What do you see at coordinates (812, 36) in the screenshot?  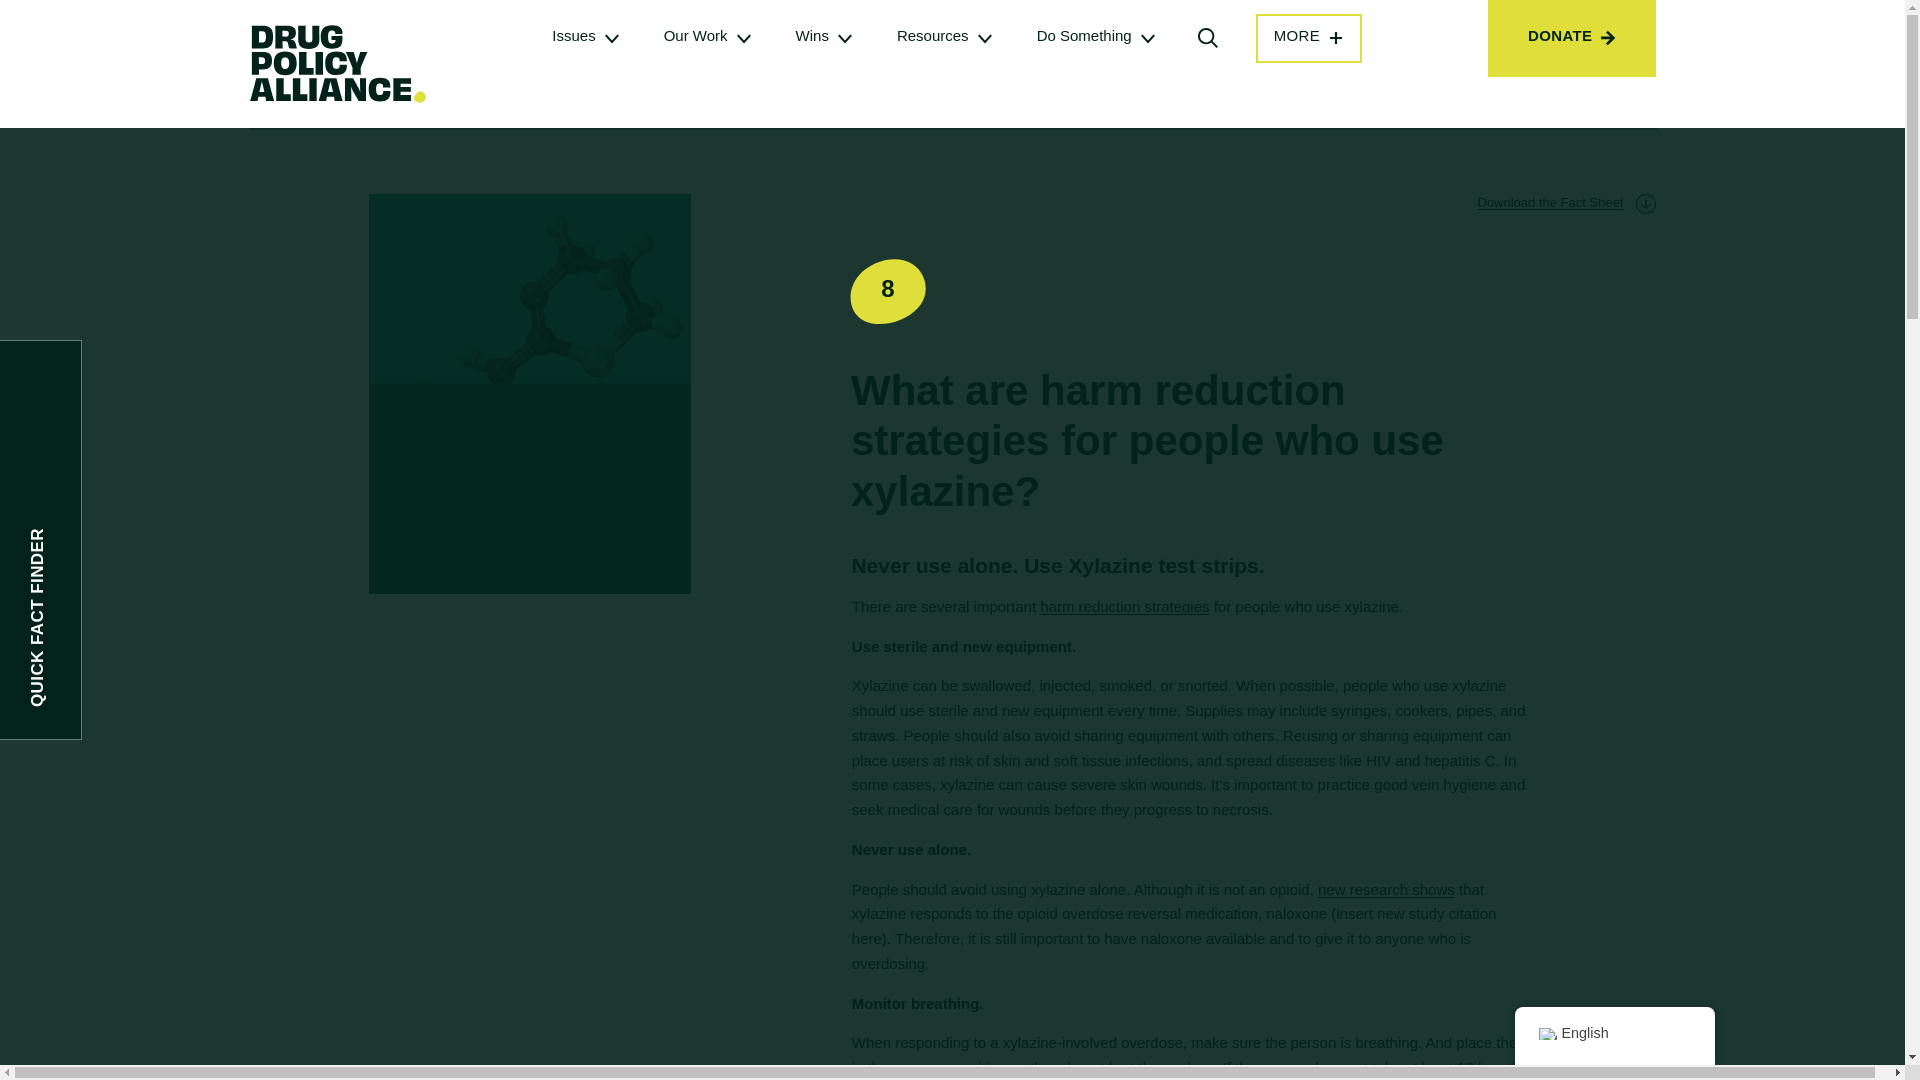 I see `Wins` at bounding box center [812, 36].